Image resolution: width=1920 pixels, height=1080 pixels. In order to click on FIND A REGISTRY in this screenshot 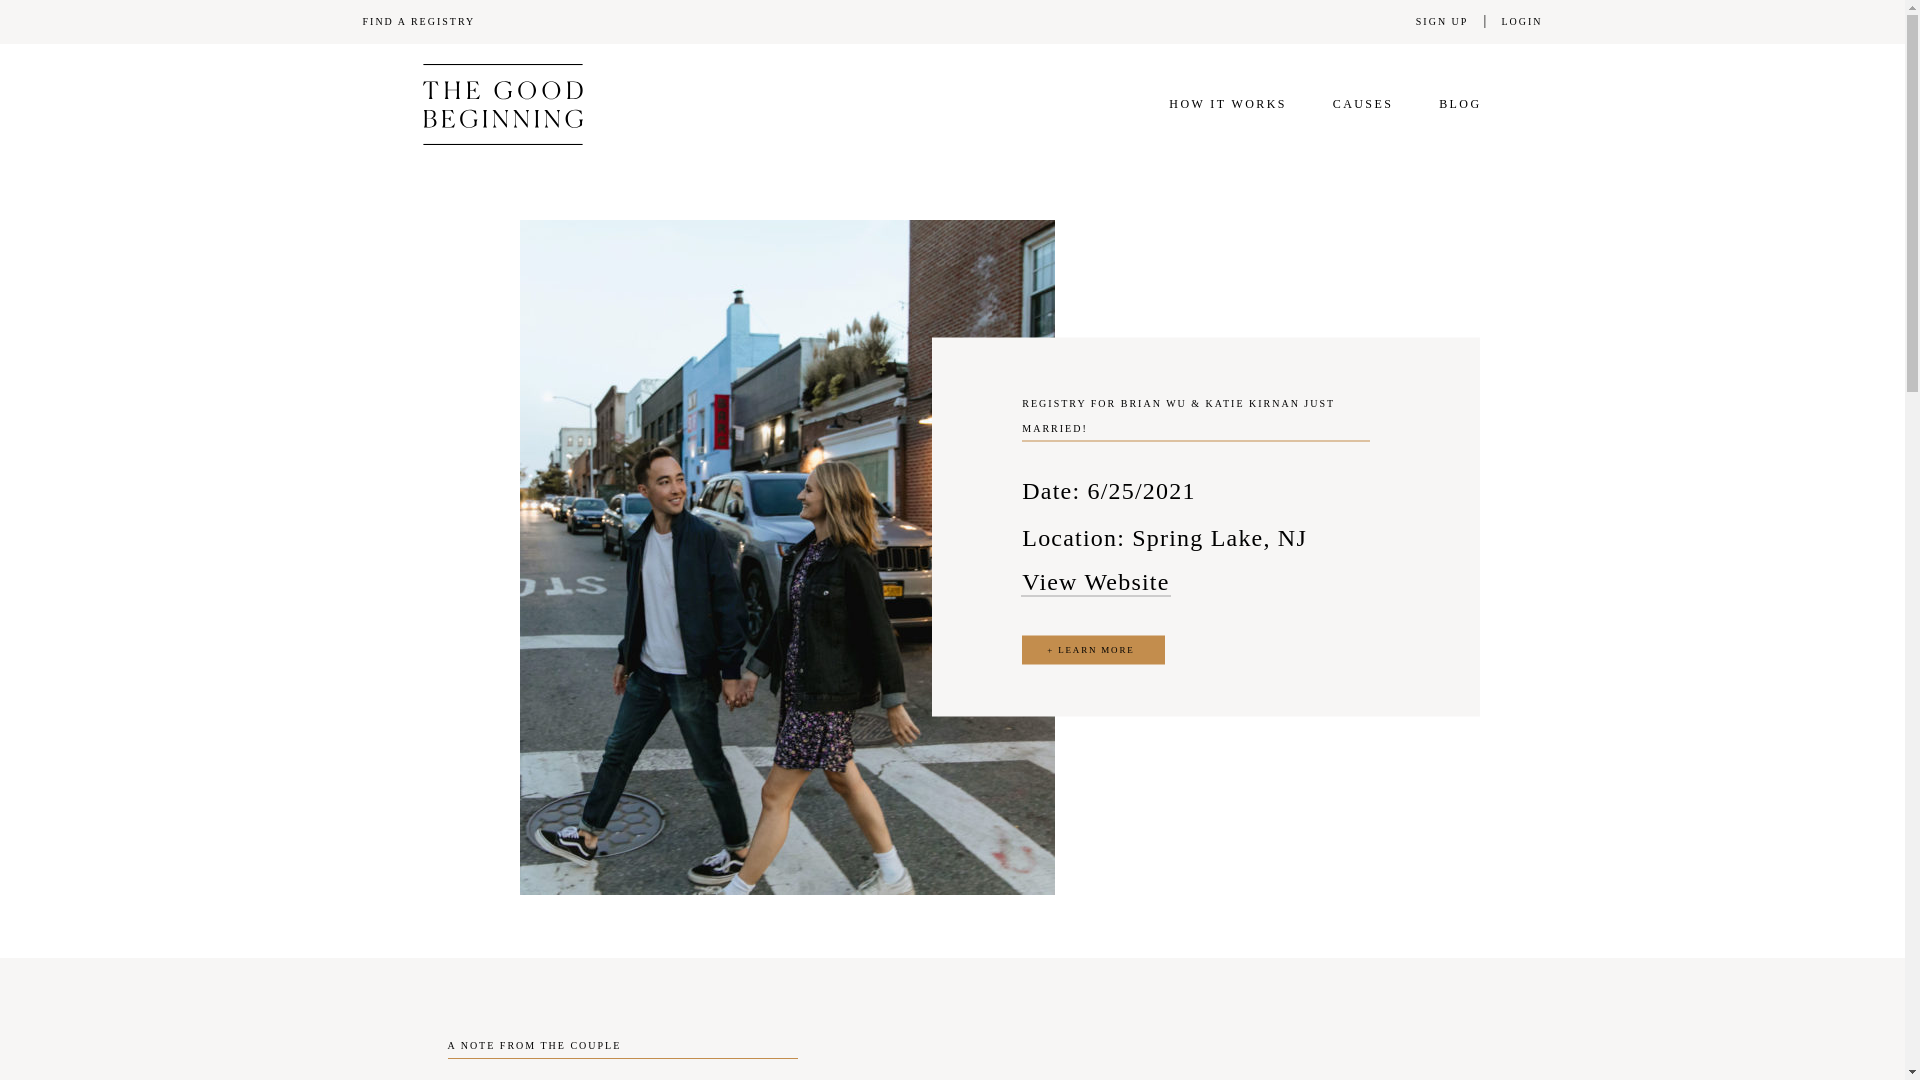, I will do `click(419, 22)`.